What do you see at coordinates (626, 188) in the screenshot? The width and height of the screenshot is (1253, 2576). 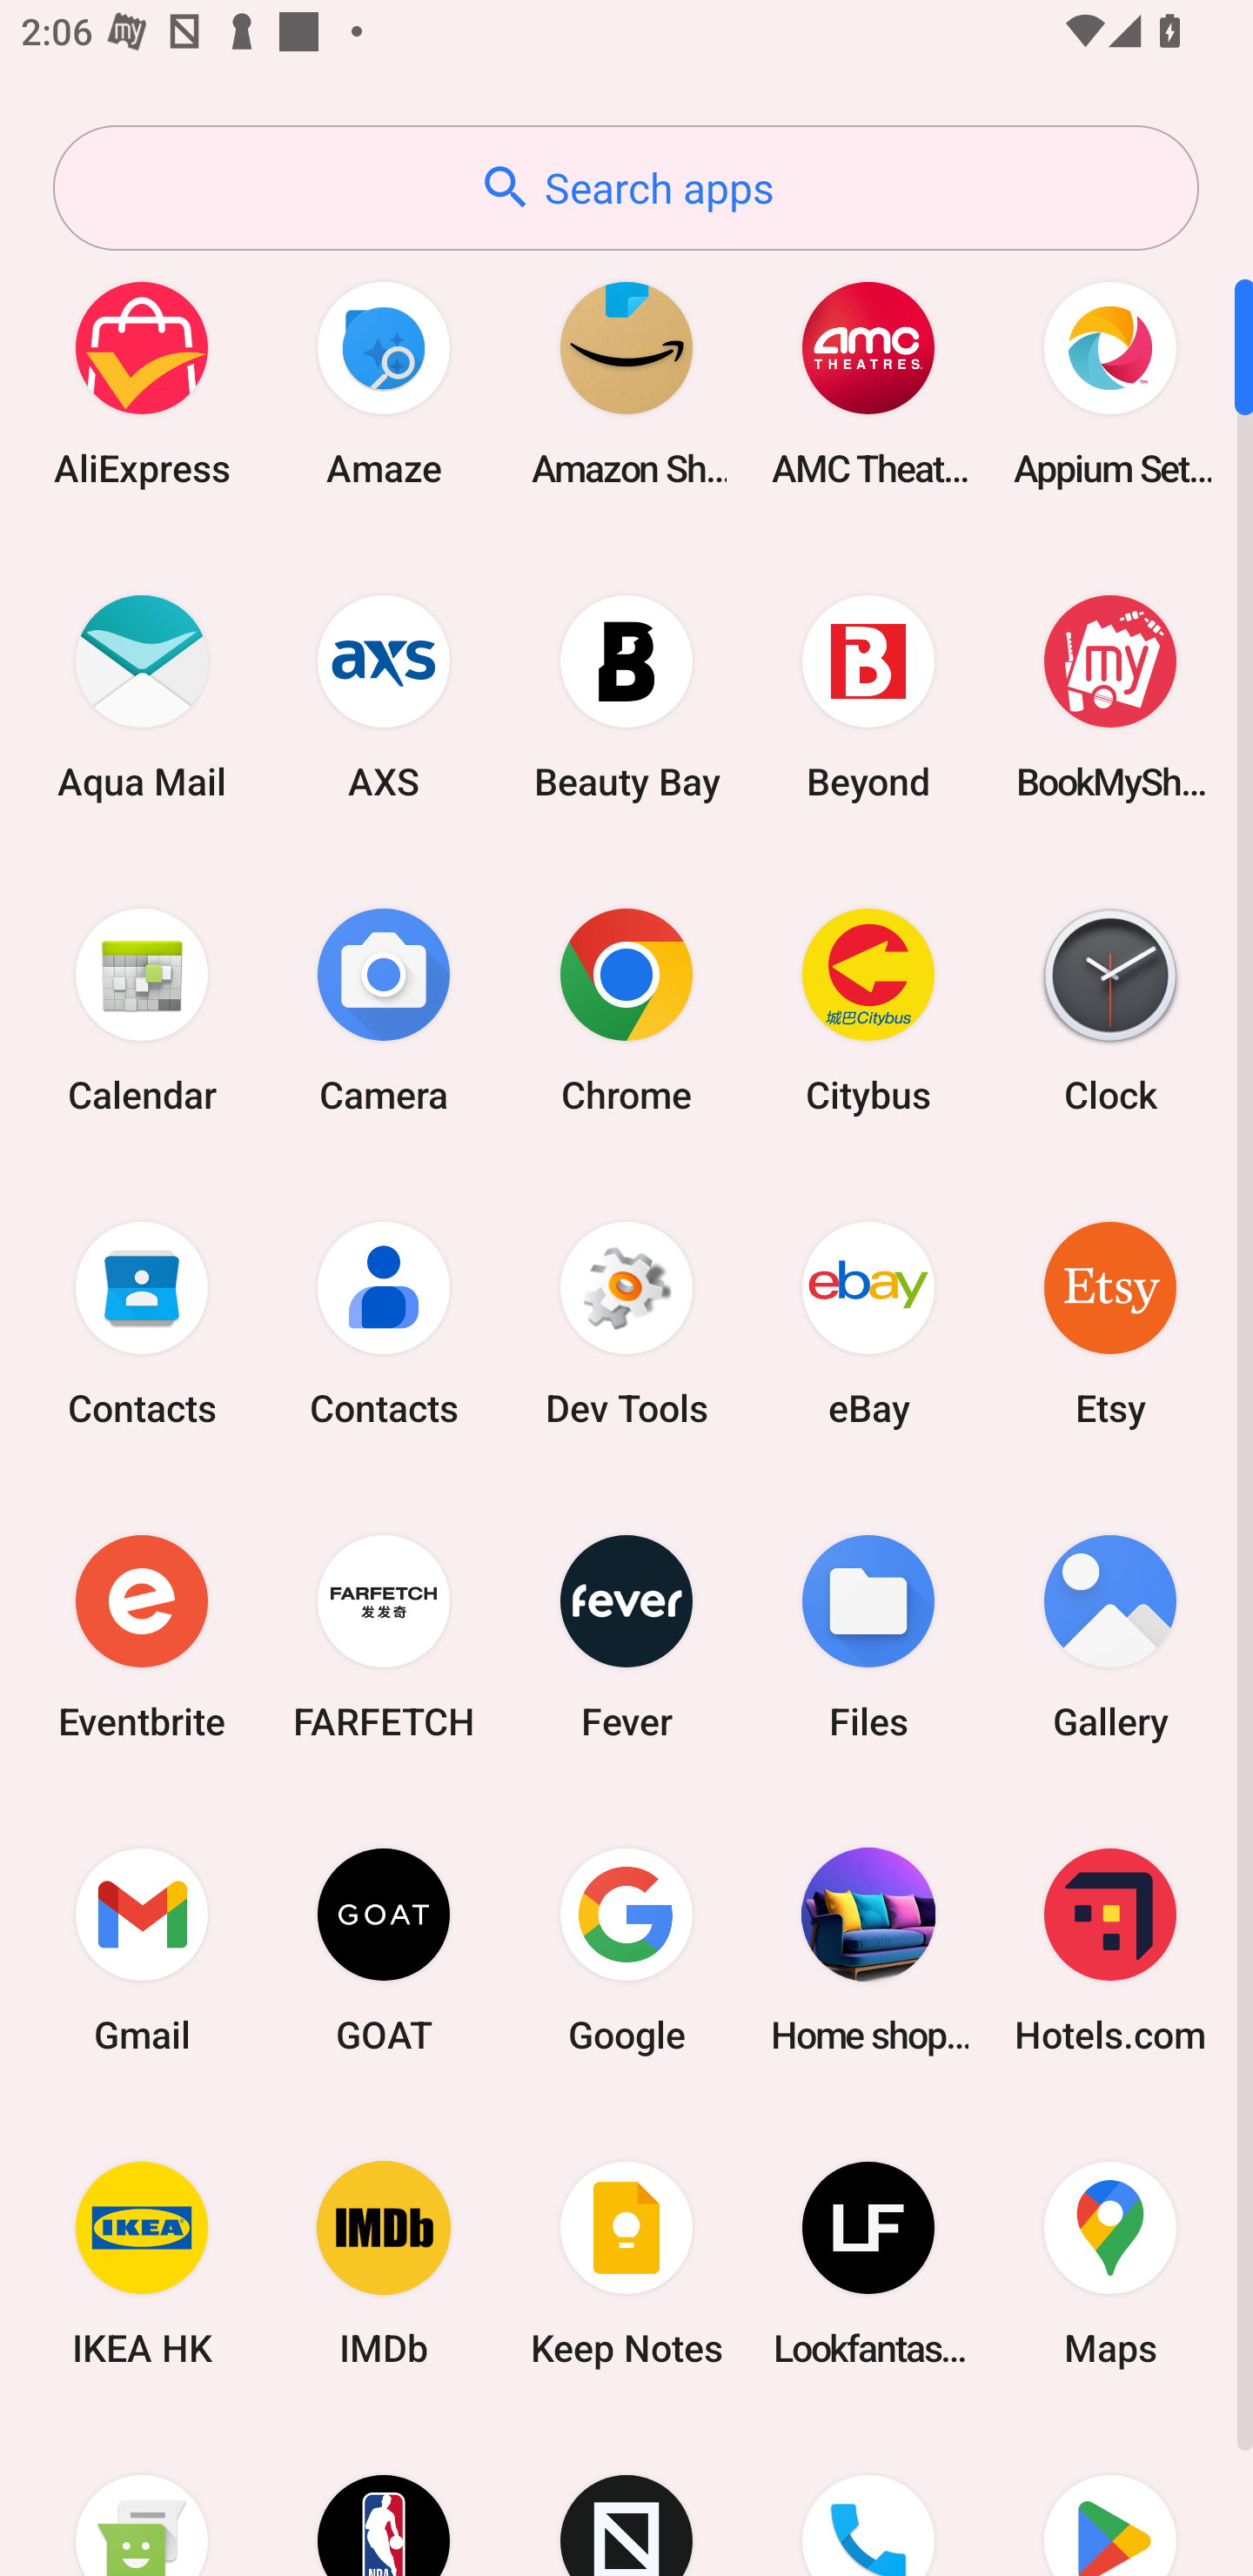 I see `  Search apps` at bounding box center [626, 188].